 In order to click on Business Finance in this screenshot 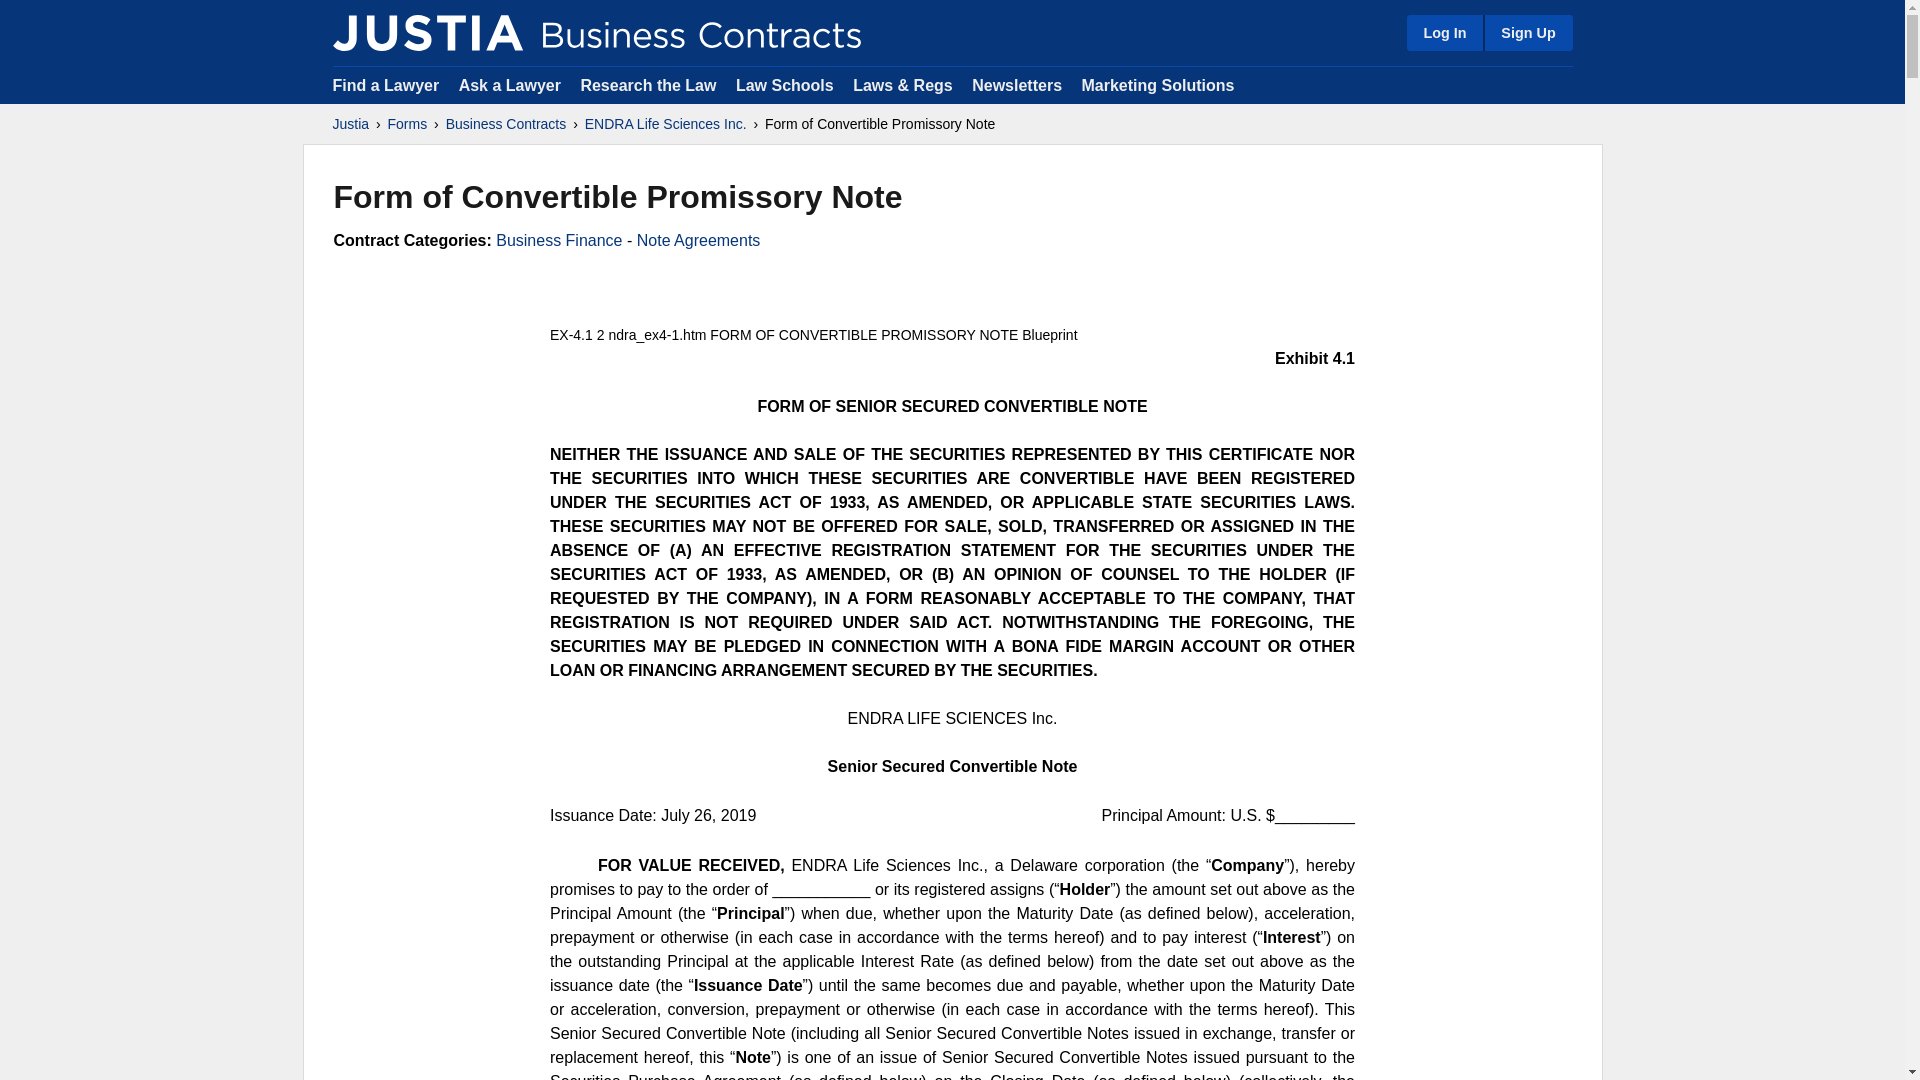, I will do `click(558, 240)`.